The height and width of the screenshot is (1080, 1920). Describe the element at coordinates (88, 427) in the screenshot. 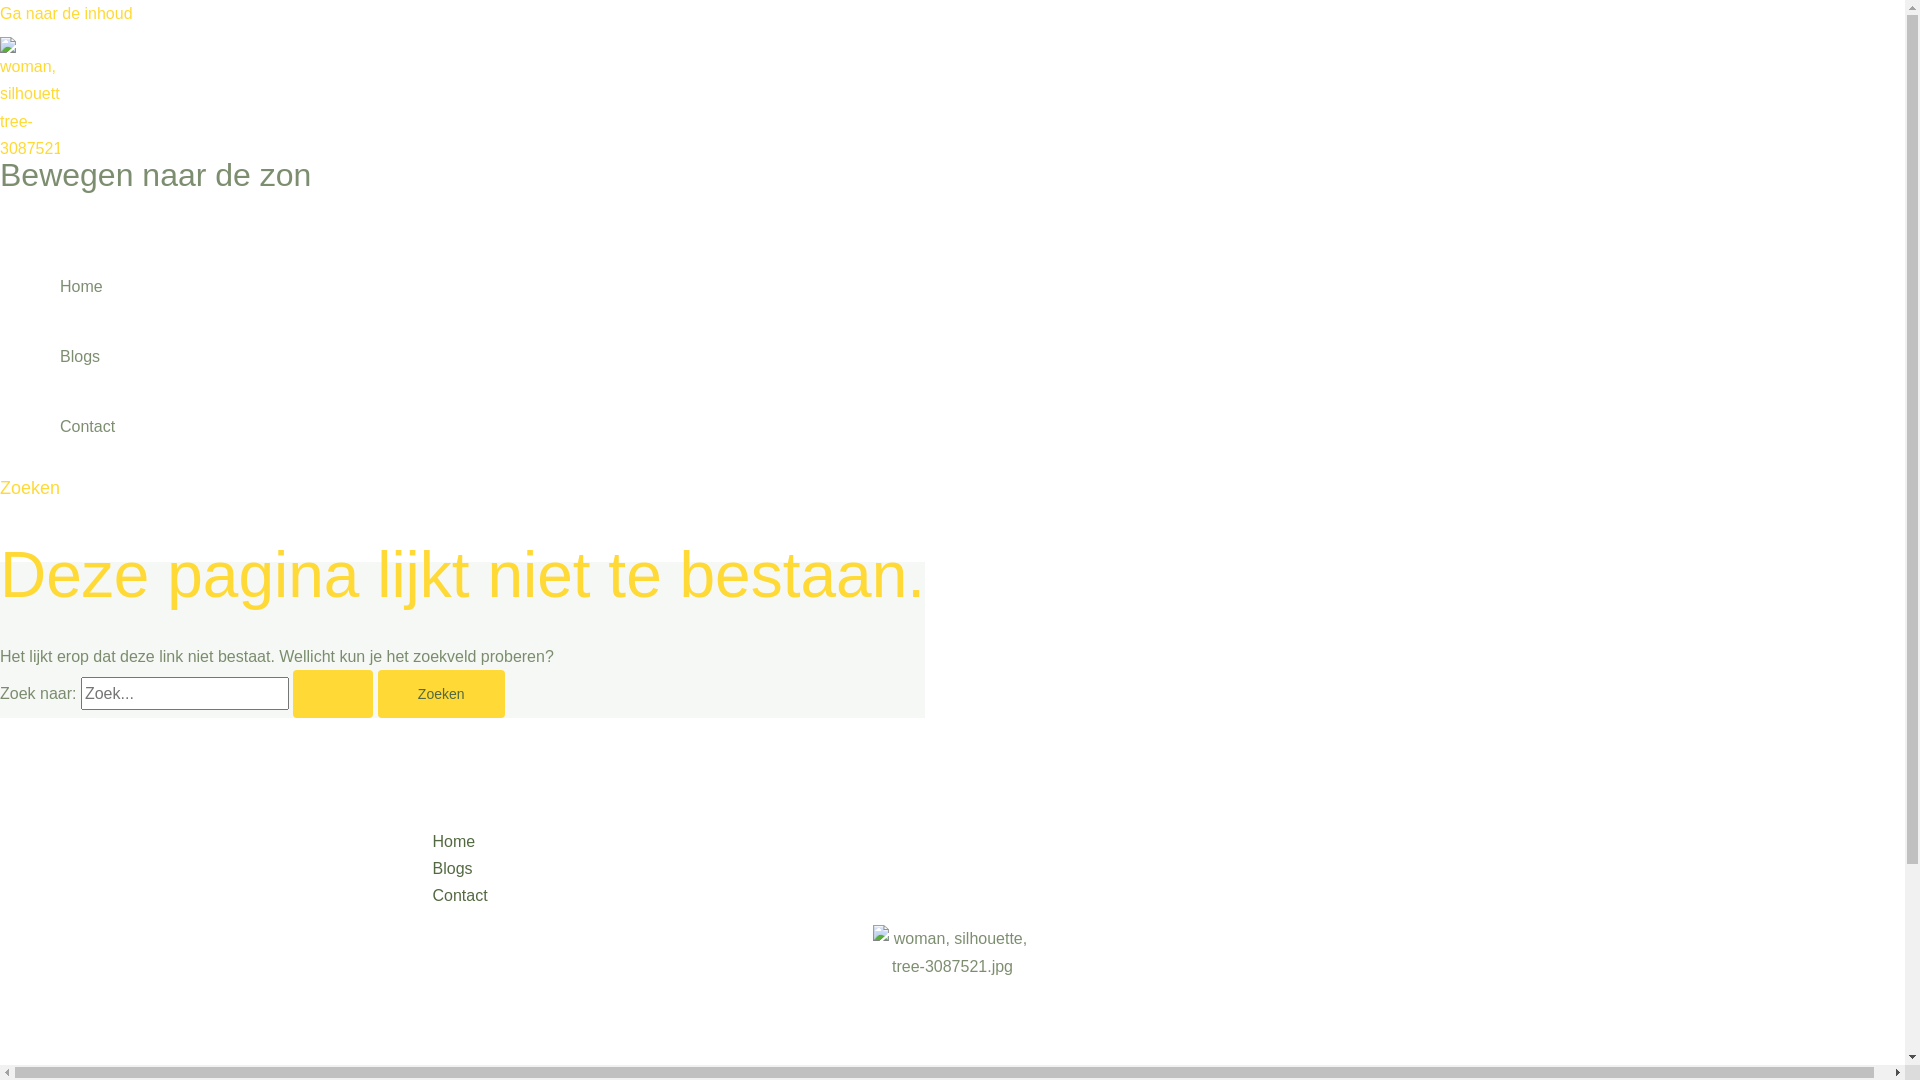

I see `Contact` at that location.